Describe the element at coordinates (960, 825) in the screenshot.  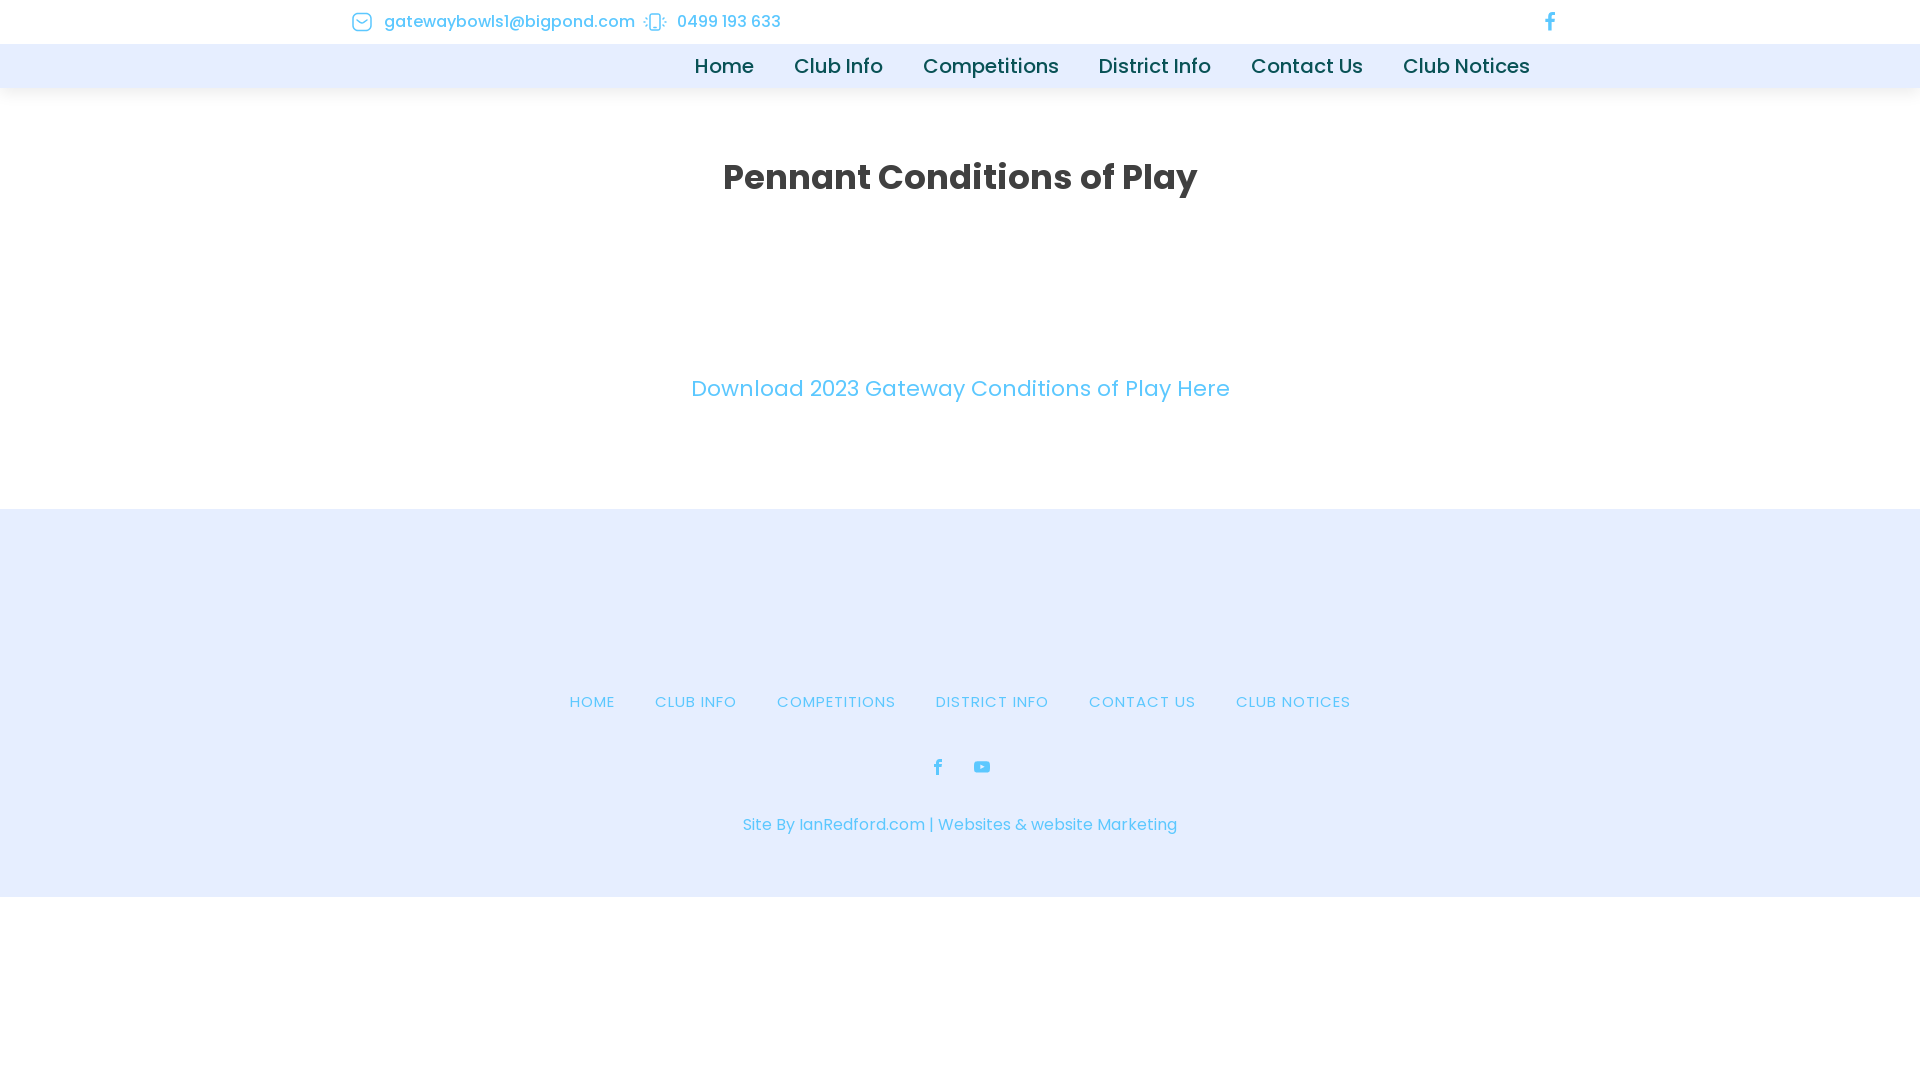
I see `Site By IanRedford.com | Websites & website Marketing` at that location.